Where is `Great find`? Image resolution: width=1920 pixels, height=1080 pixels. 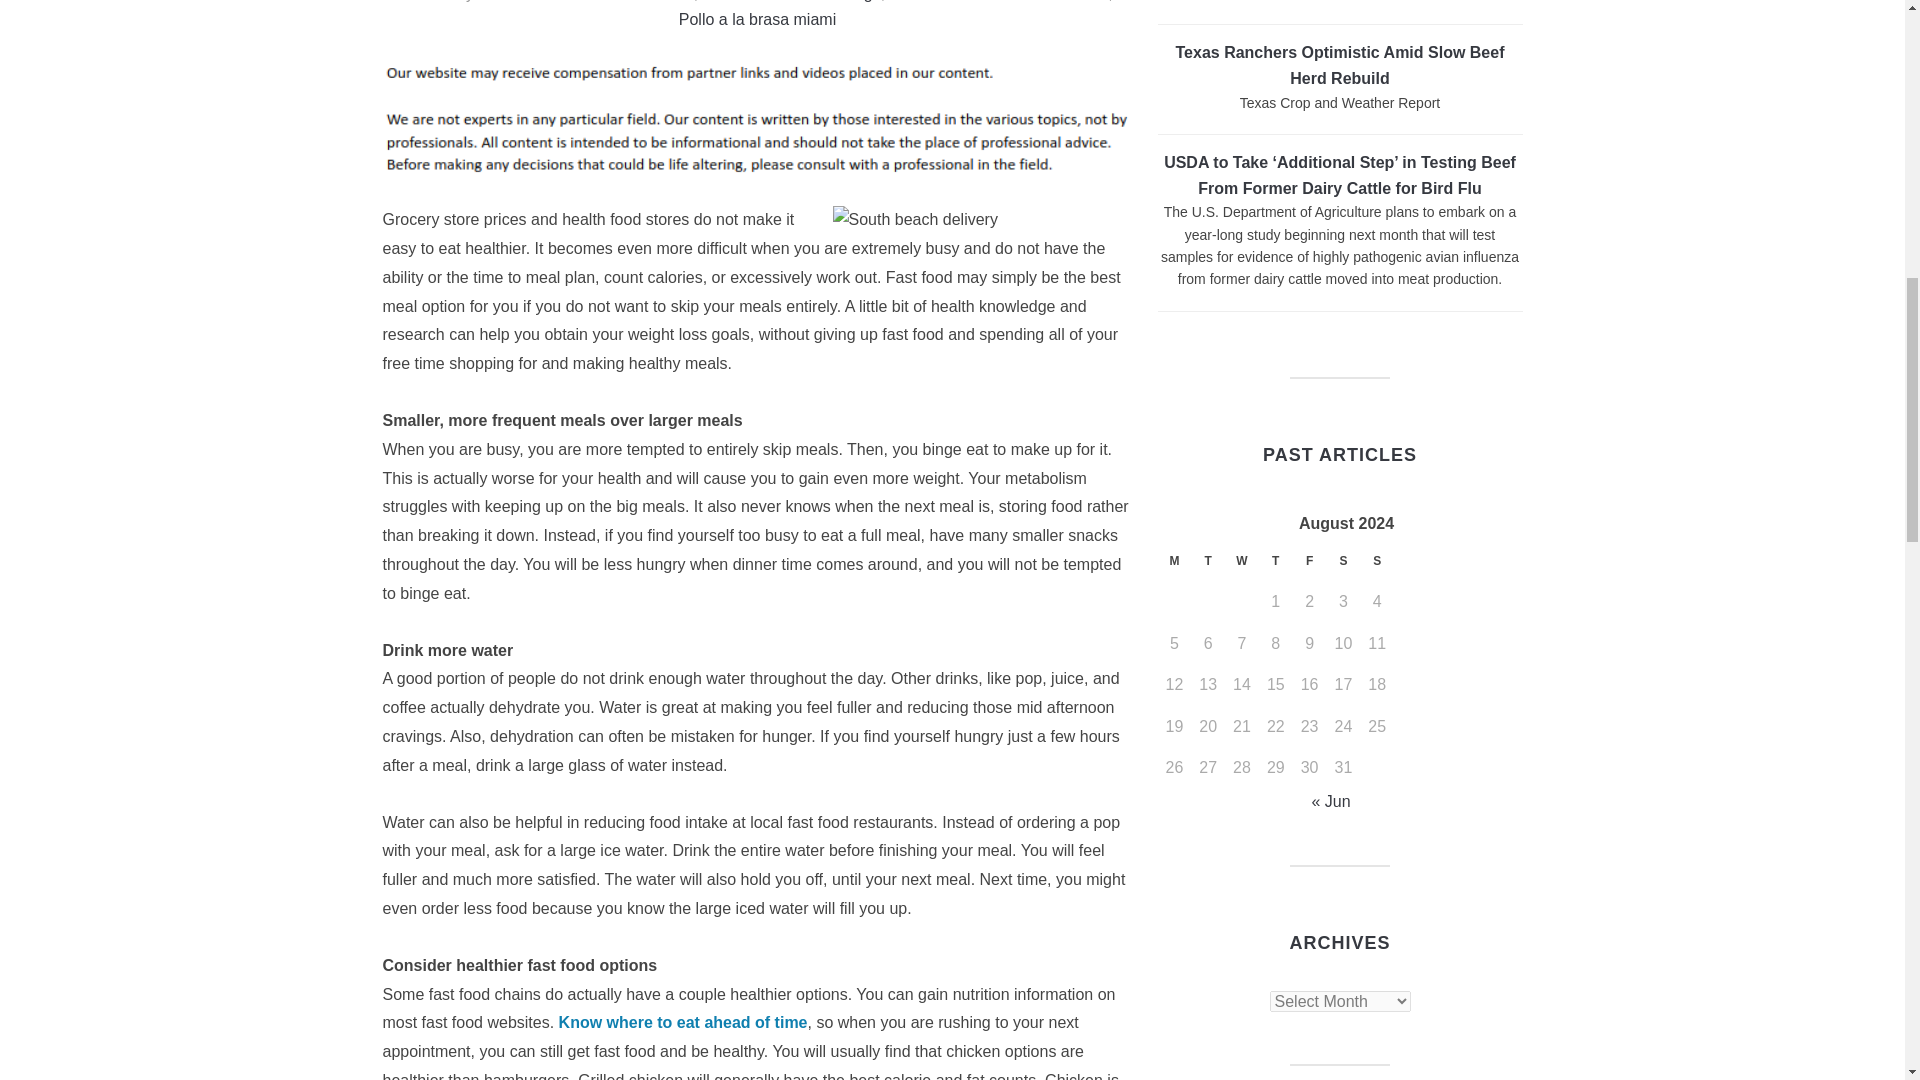 Great find is located at coordinates (683, 1022).